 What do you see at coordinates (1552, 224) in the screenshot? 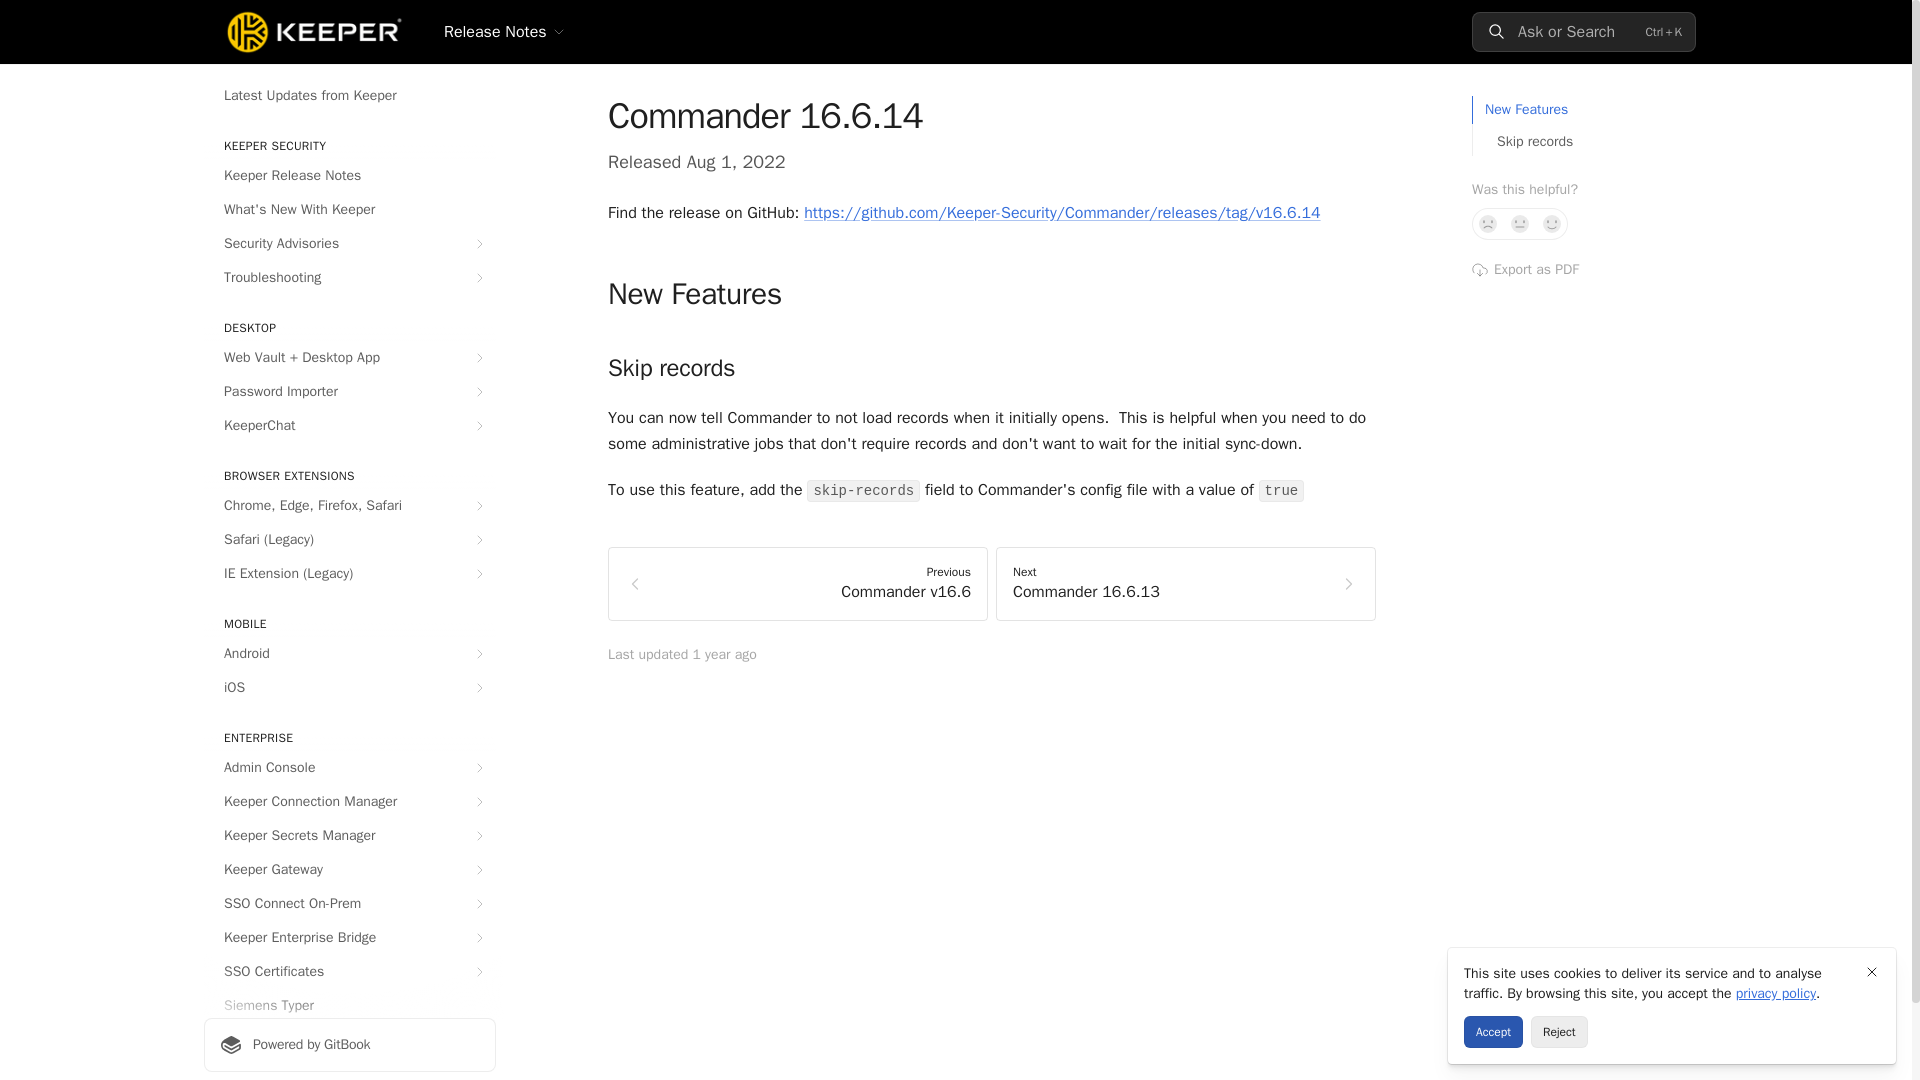
I see `Yes, it was!` at bounding box center [1552, 224].